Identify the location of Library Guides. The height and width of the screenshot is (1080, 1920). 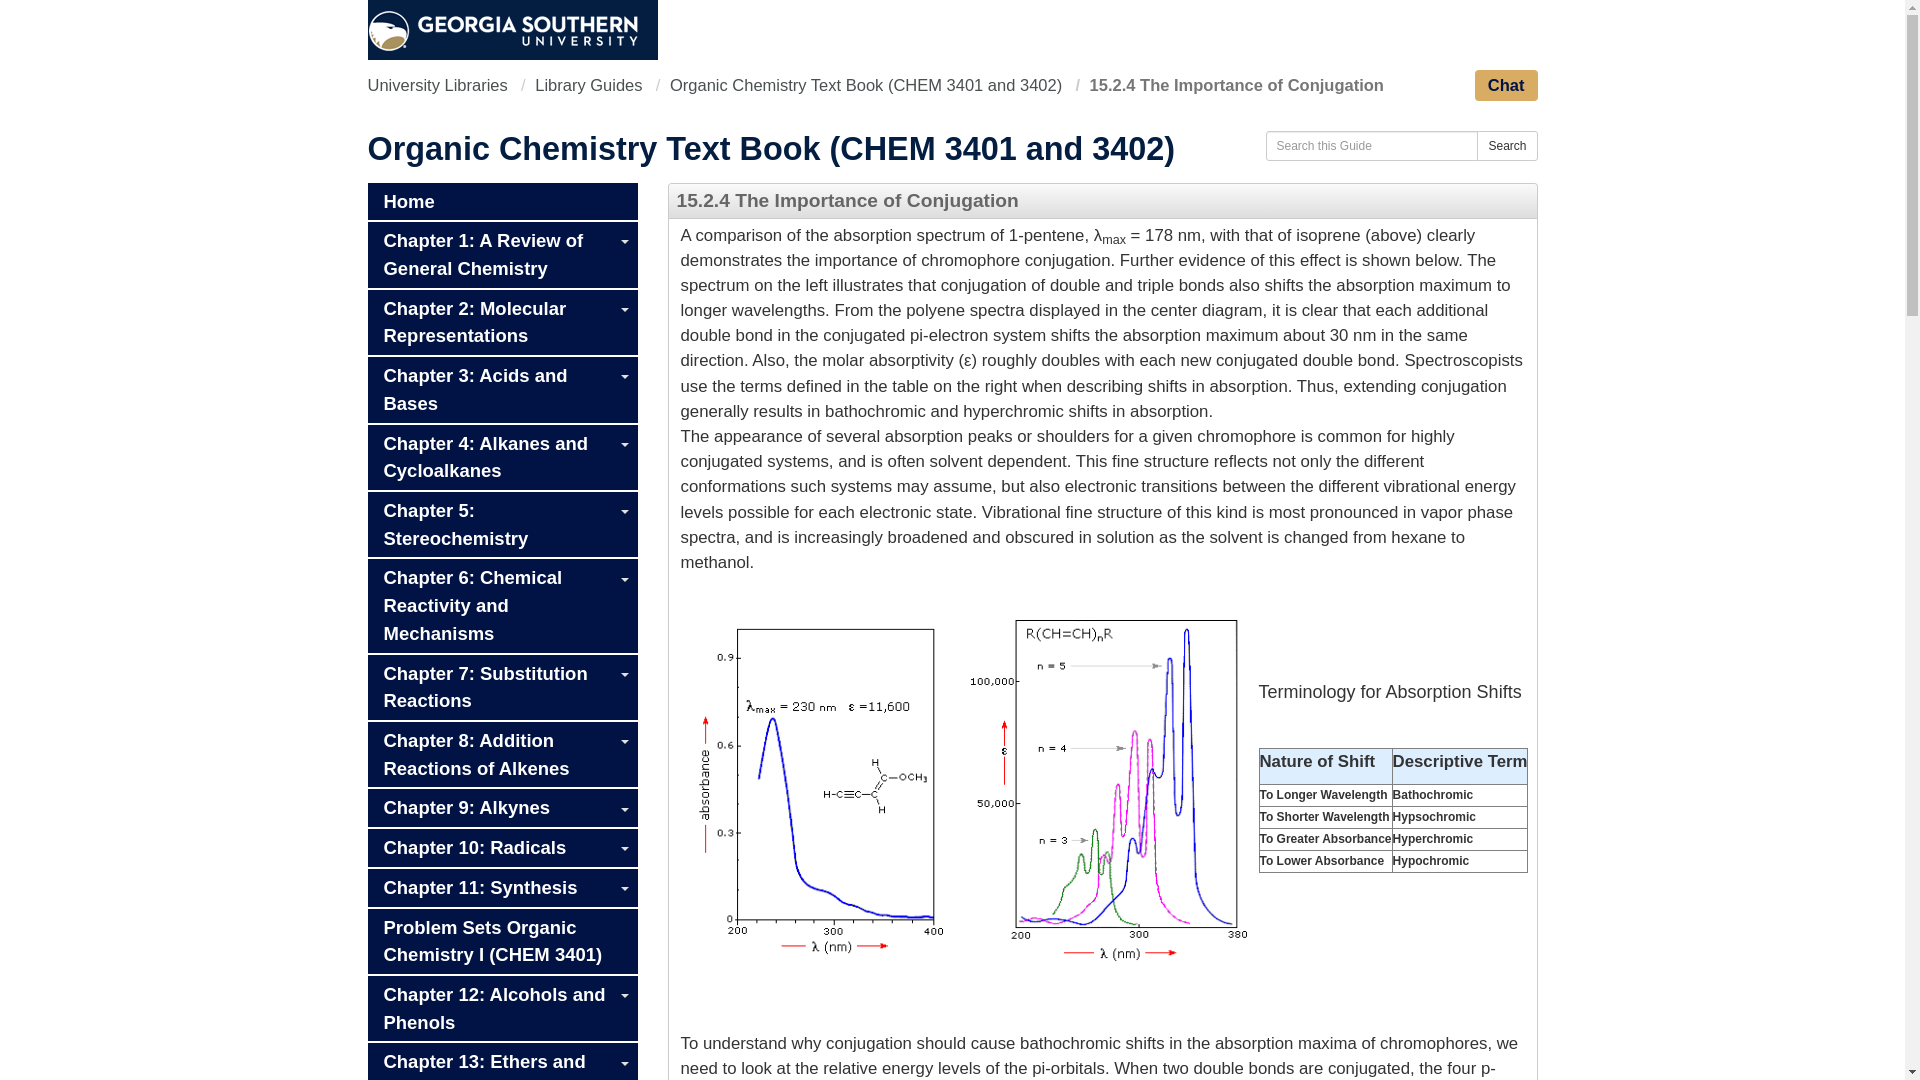
(588, 85).